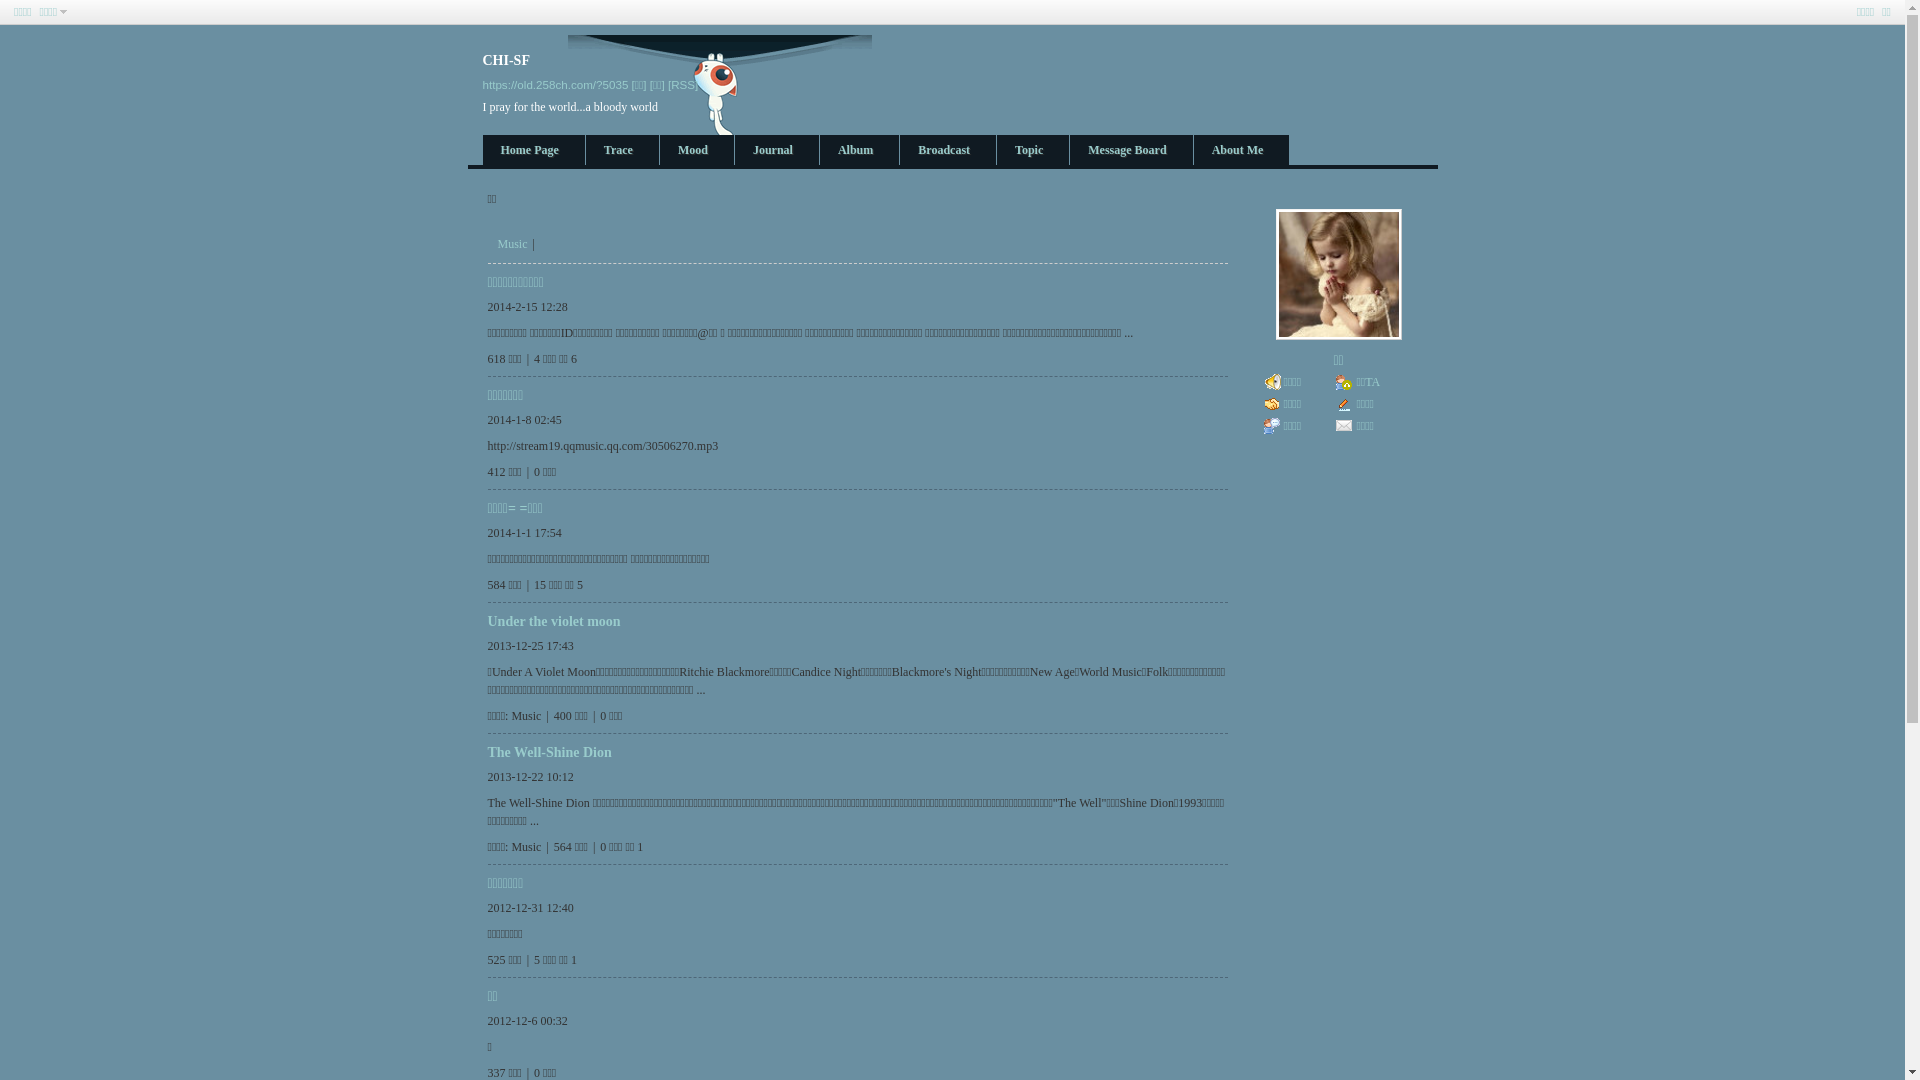  Describe the element at coordinates (697, 152) in the screenshot. I see `Mood` at that location.